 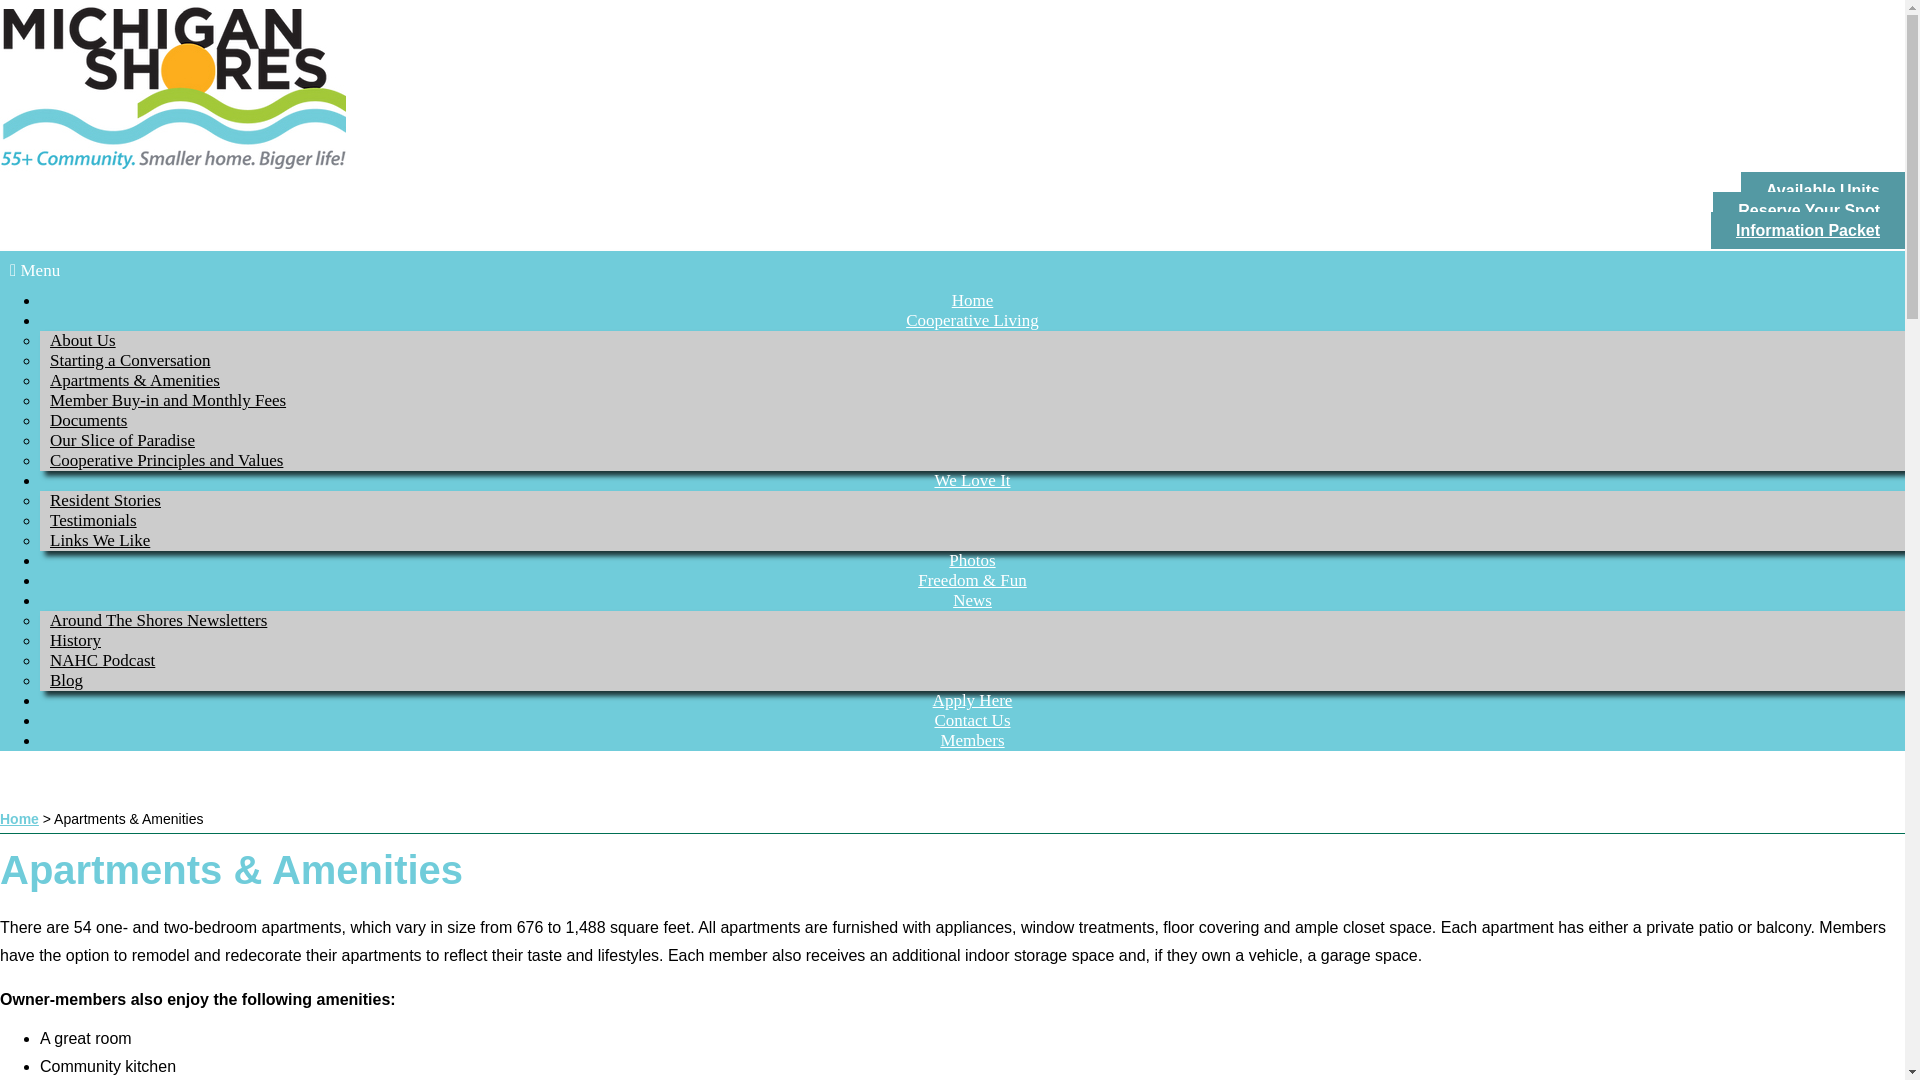 I want to click on Member Buy-in and Monthly Fees, so click(x=168, y=400).